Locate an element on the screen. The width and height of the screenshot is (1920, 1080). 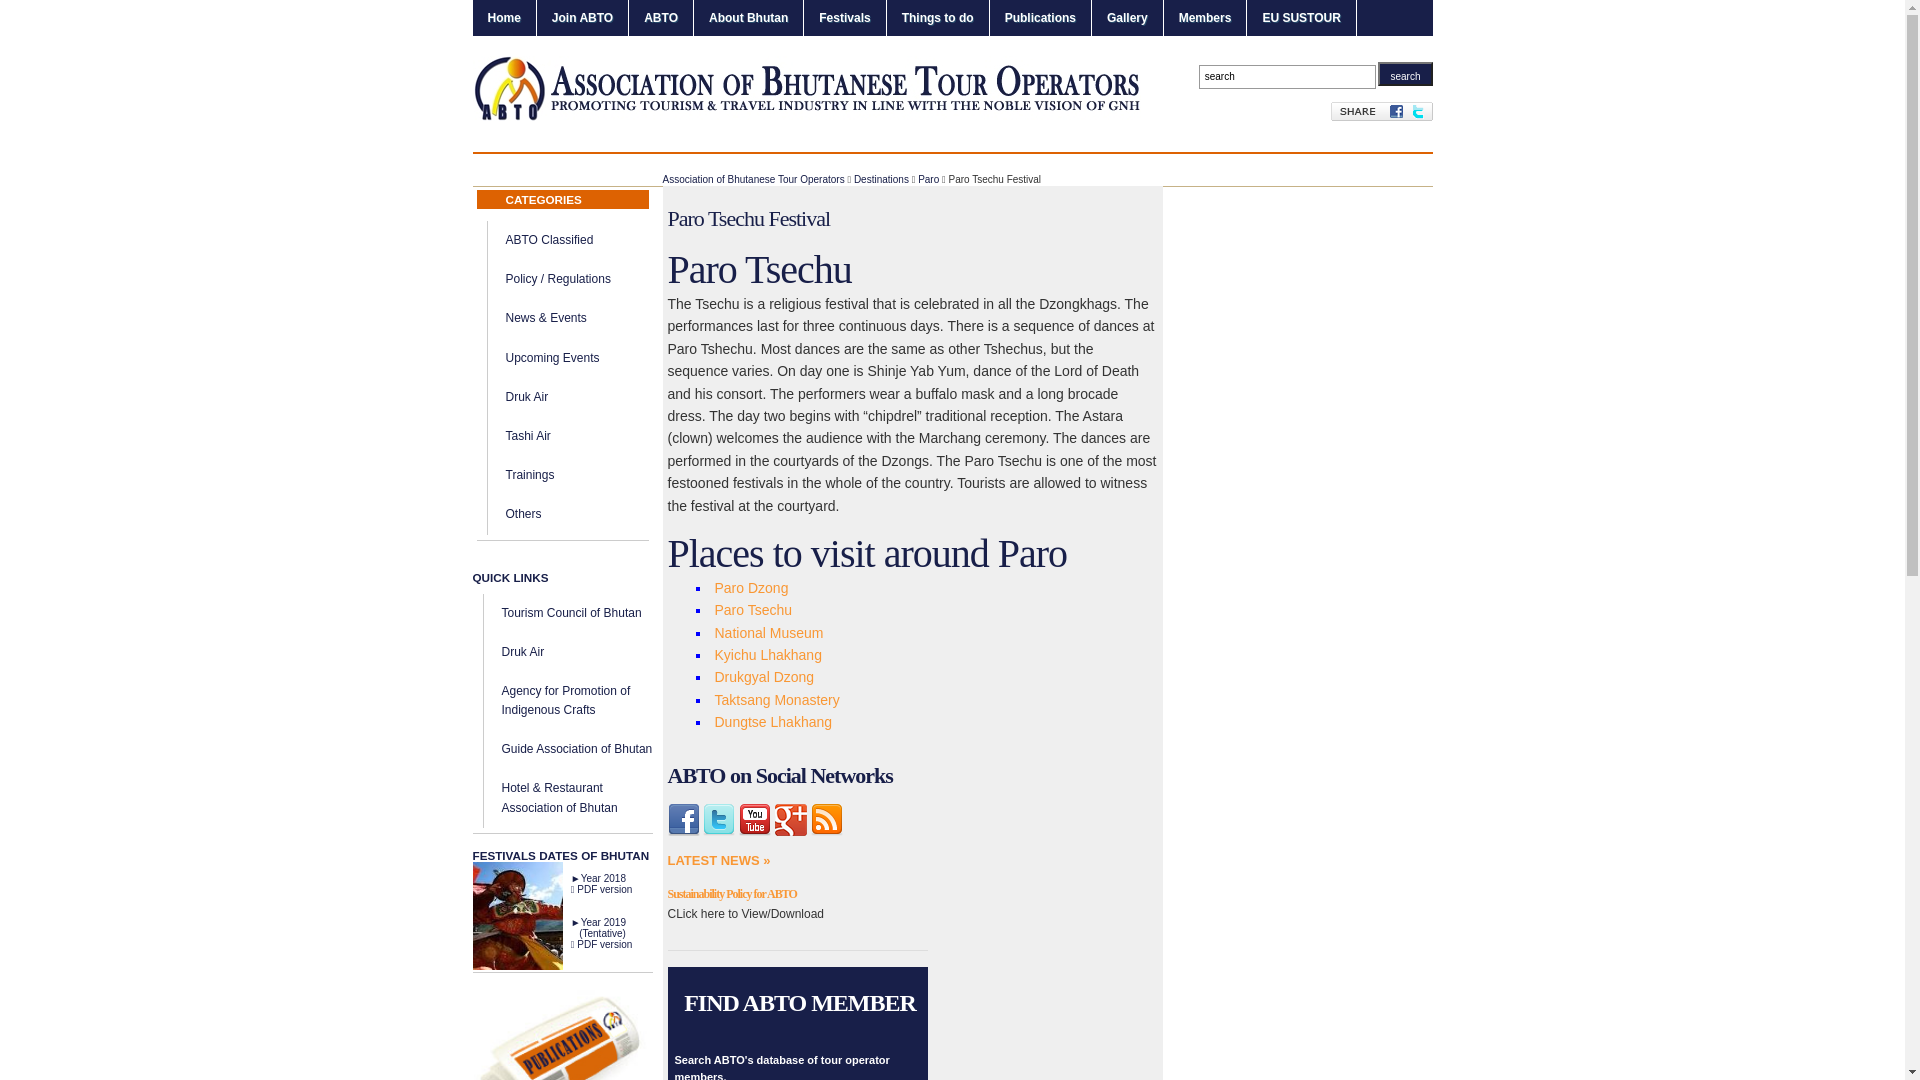
Trainings is located at coordinates (530, 475).